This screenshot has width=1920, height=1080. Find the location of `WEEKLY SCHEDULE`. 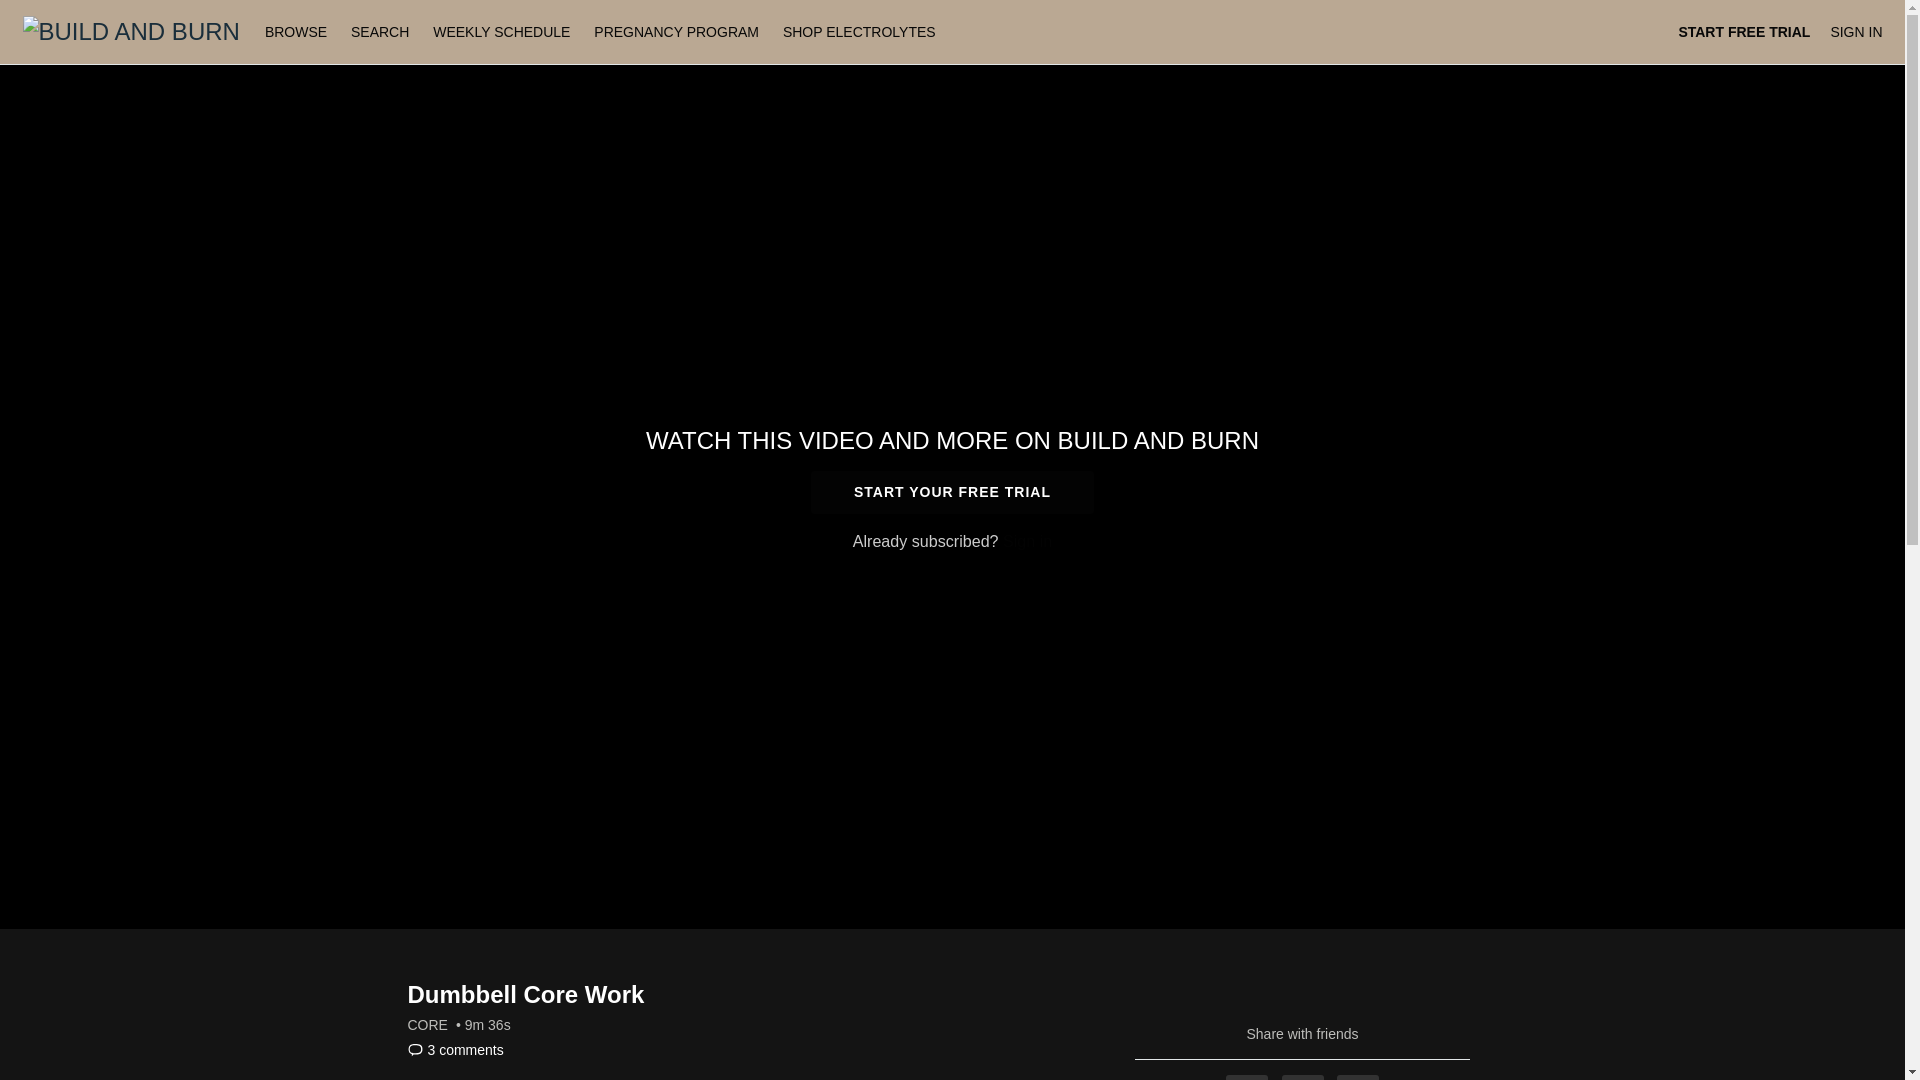

WEEKLY SCHEDULE is located at coordinates (500, 31).